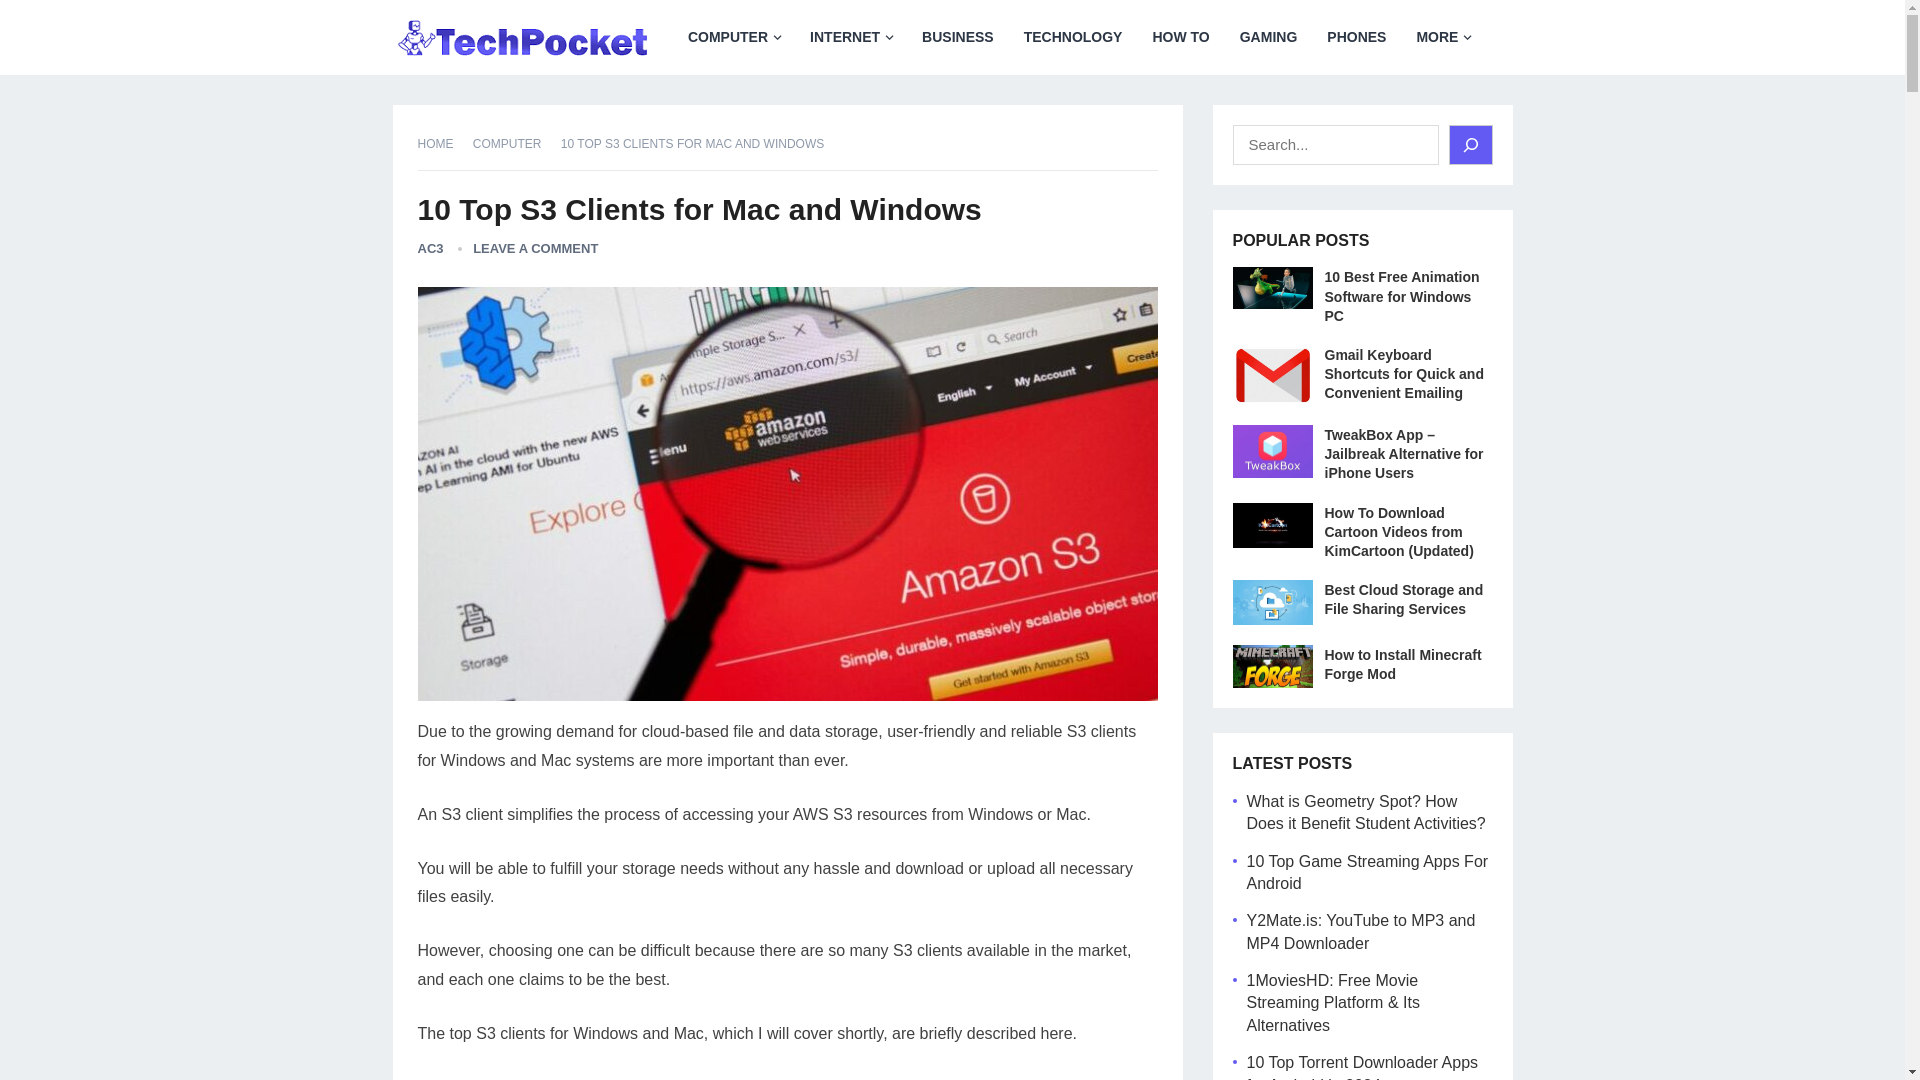 Image resolution: width=1920 pixels, height=1080 pixels. I want to click on View all posts in Computer, so click(514, 144).